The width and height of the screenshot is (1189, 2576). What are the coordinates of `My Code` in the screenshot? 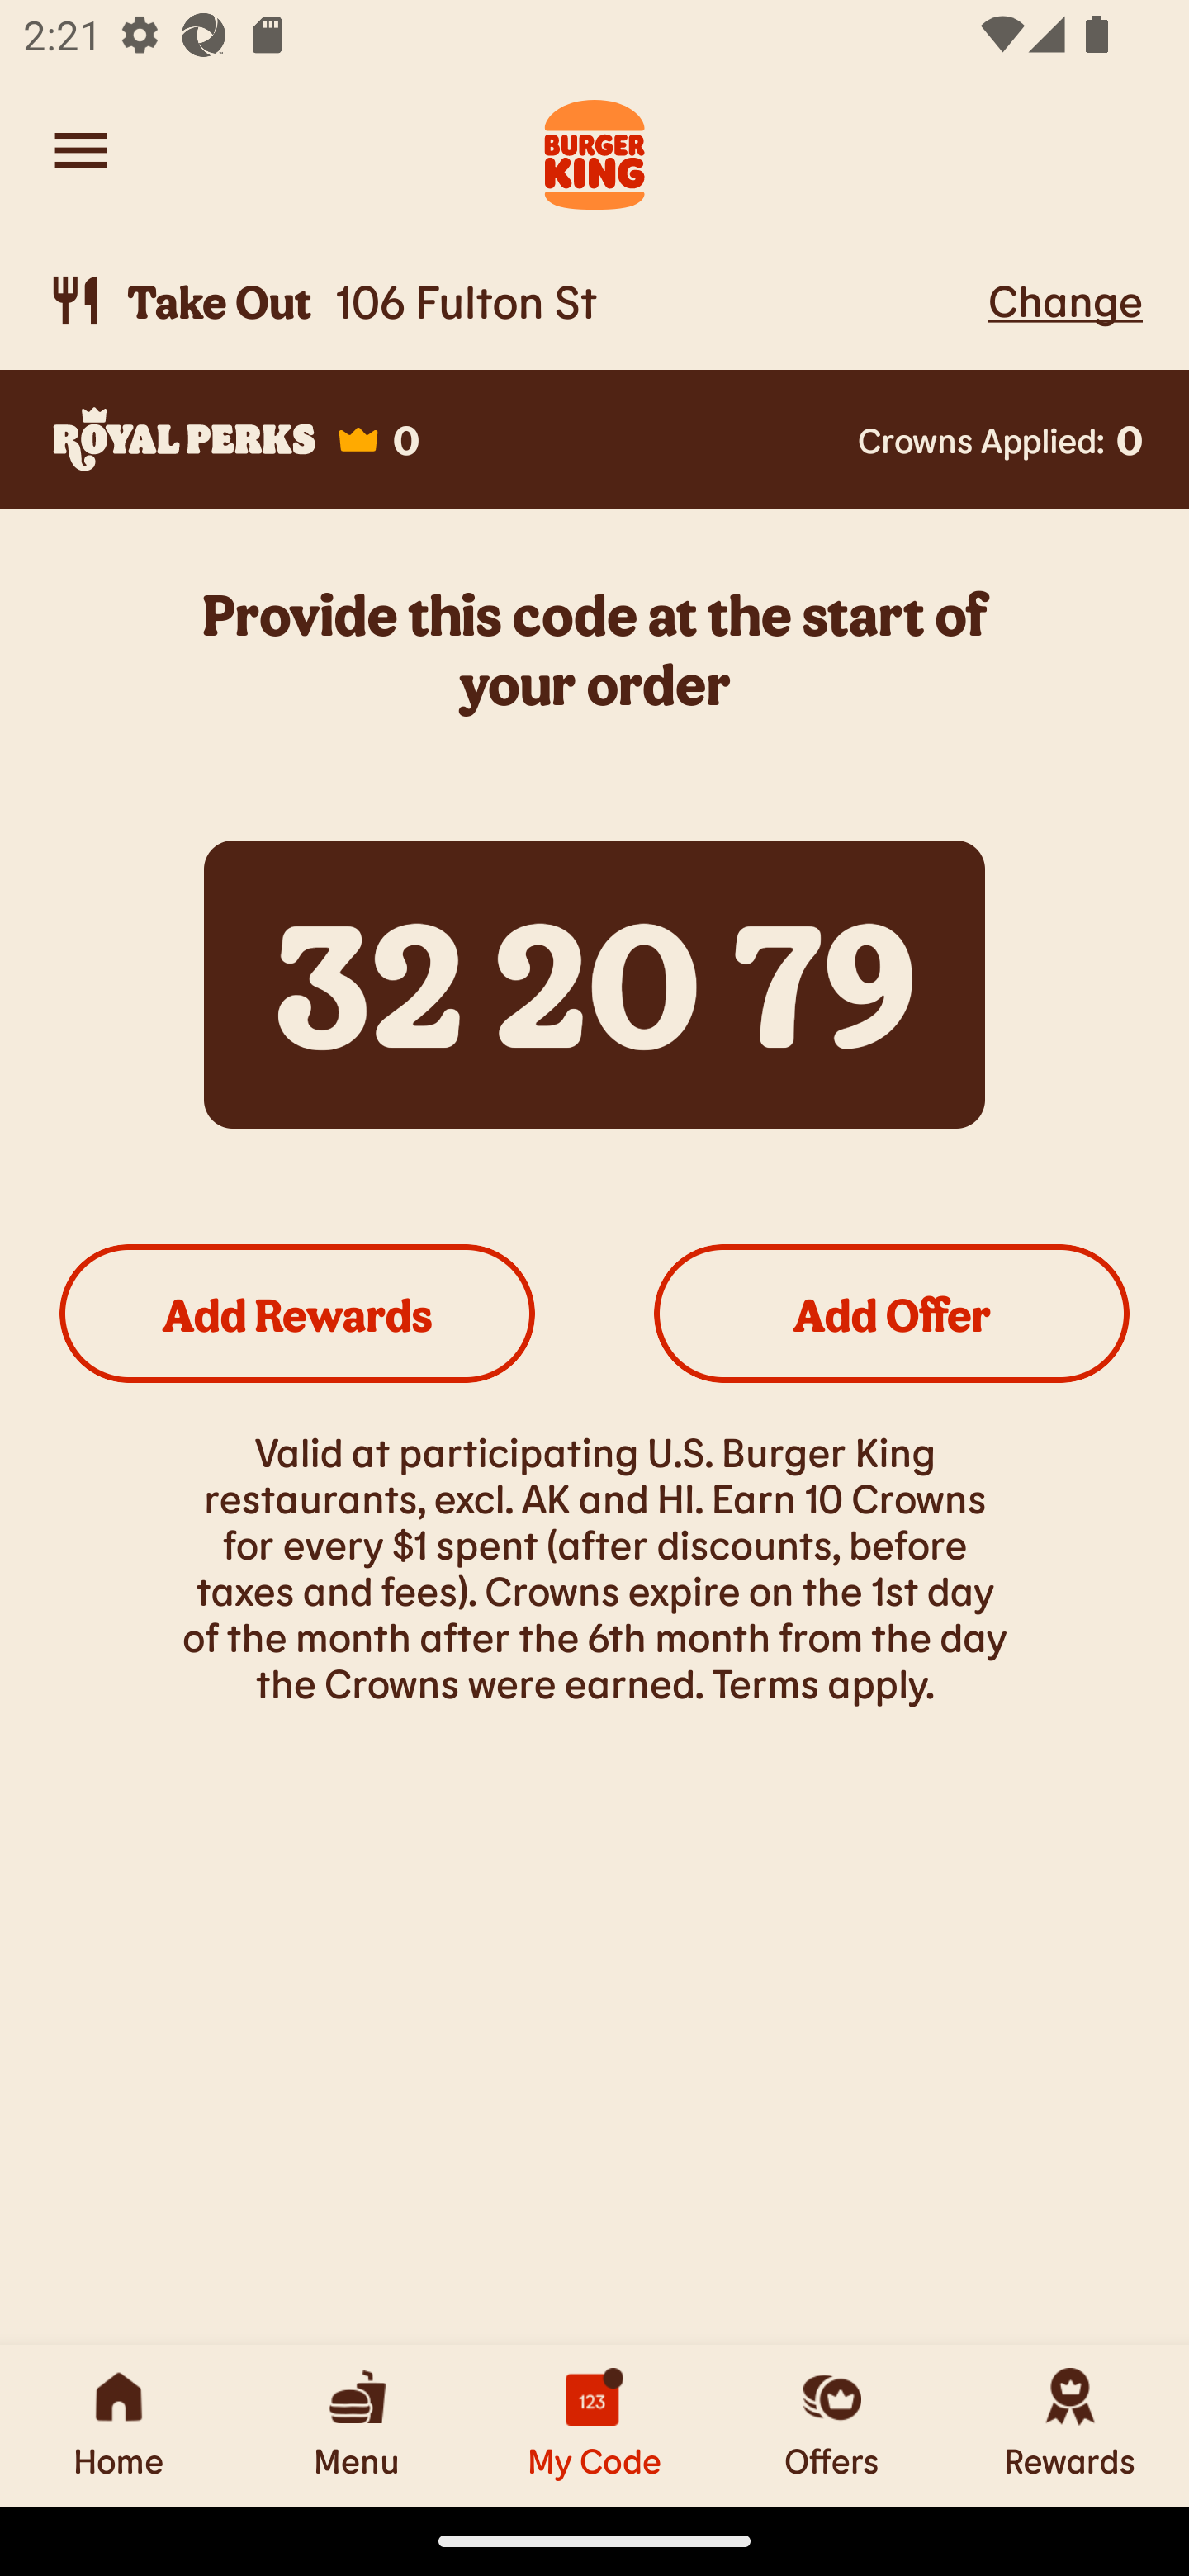 It's located at (594, 2425).